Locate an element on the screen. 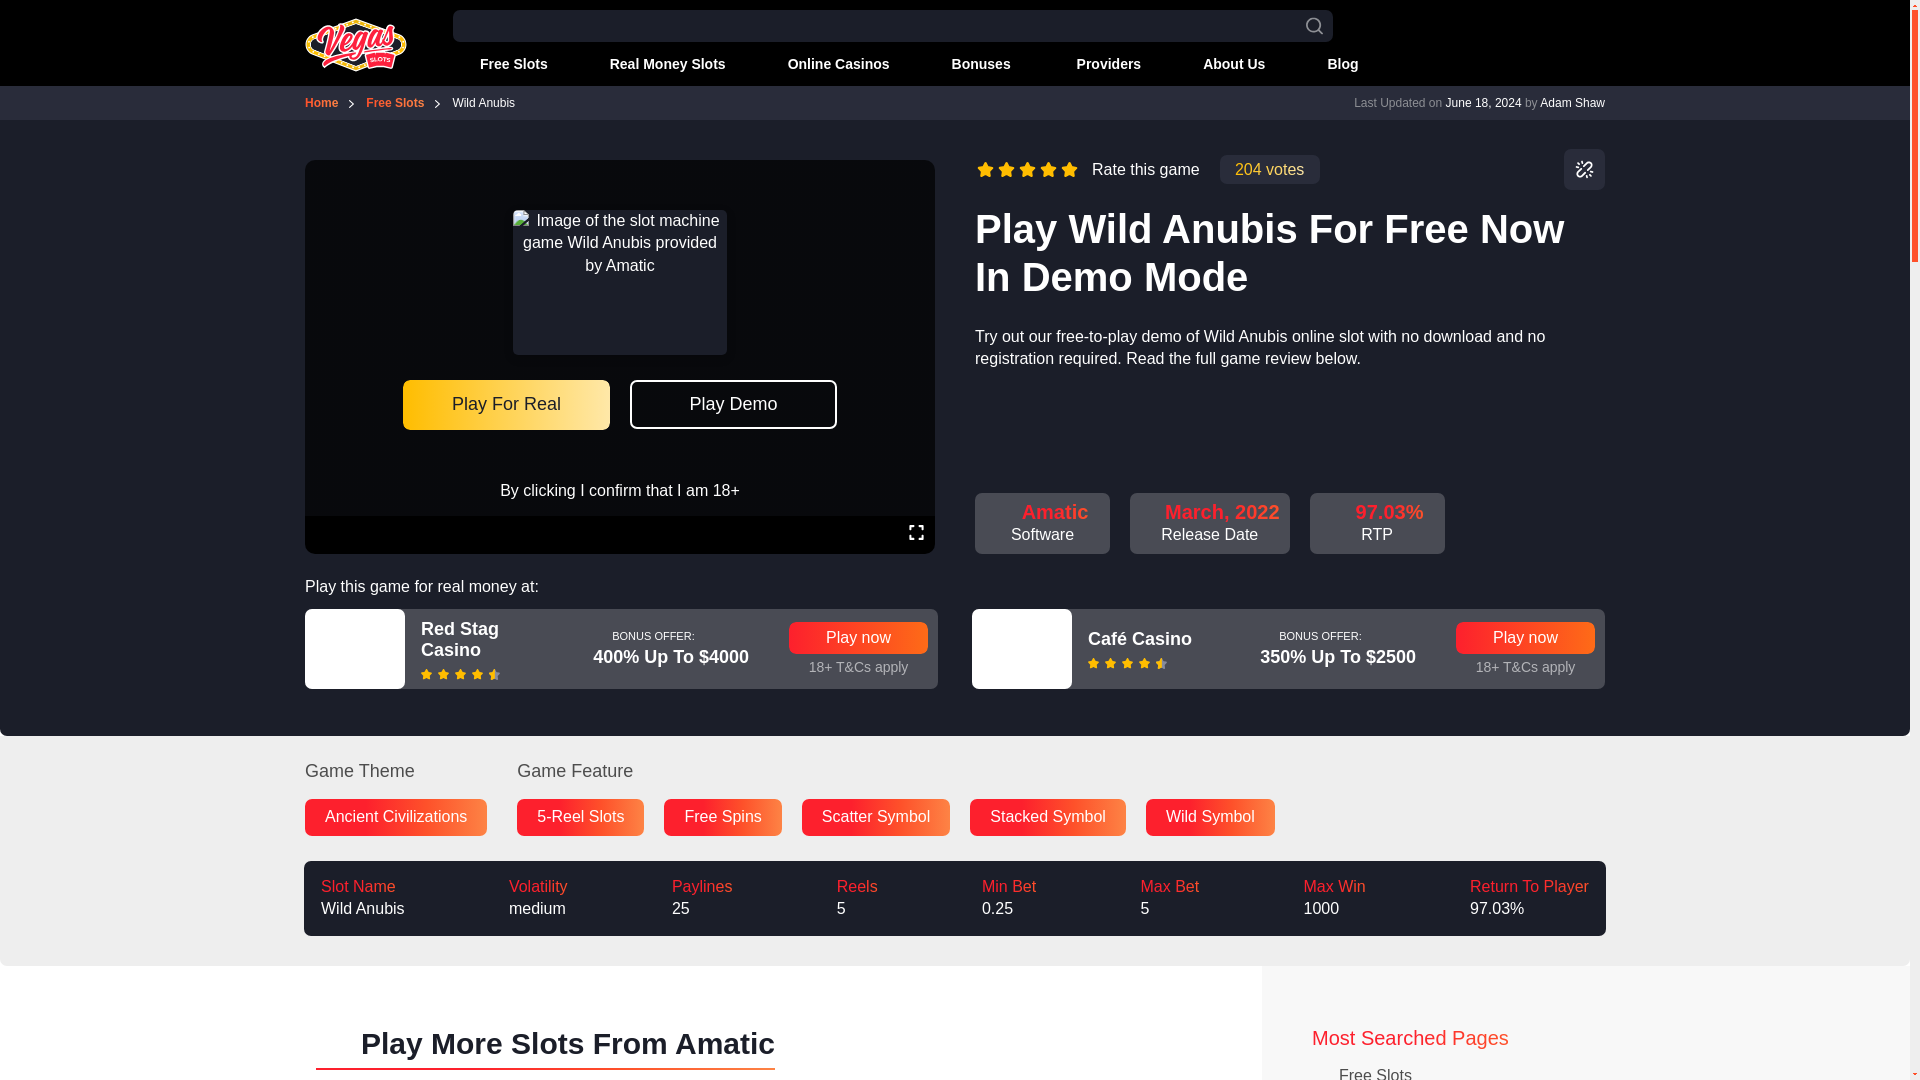  Providers is located at coordinates (1096, 64).